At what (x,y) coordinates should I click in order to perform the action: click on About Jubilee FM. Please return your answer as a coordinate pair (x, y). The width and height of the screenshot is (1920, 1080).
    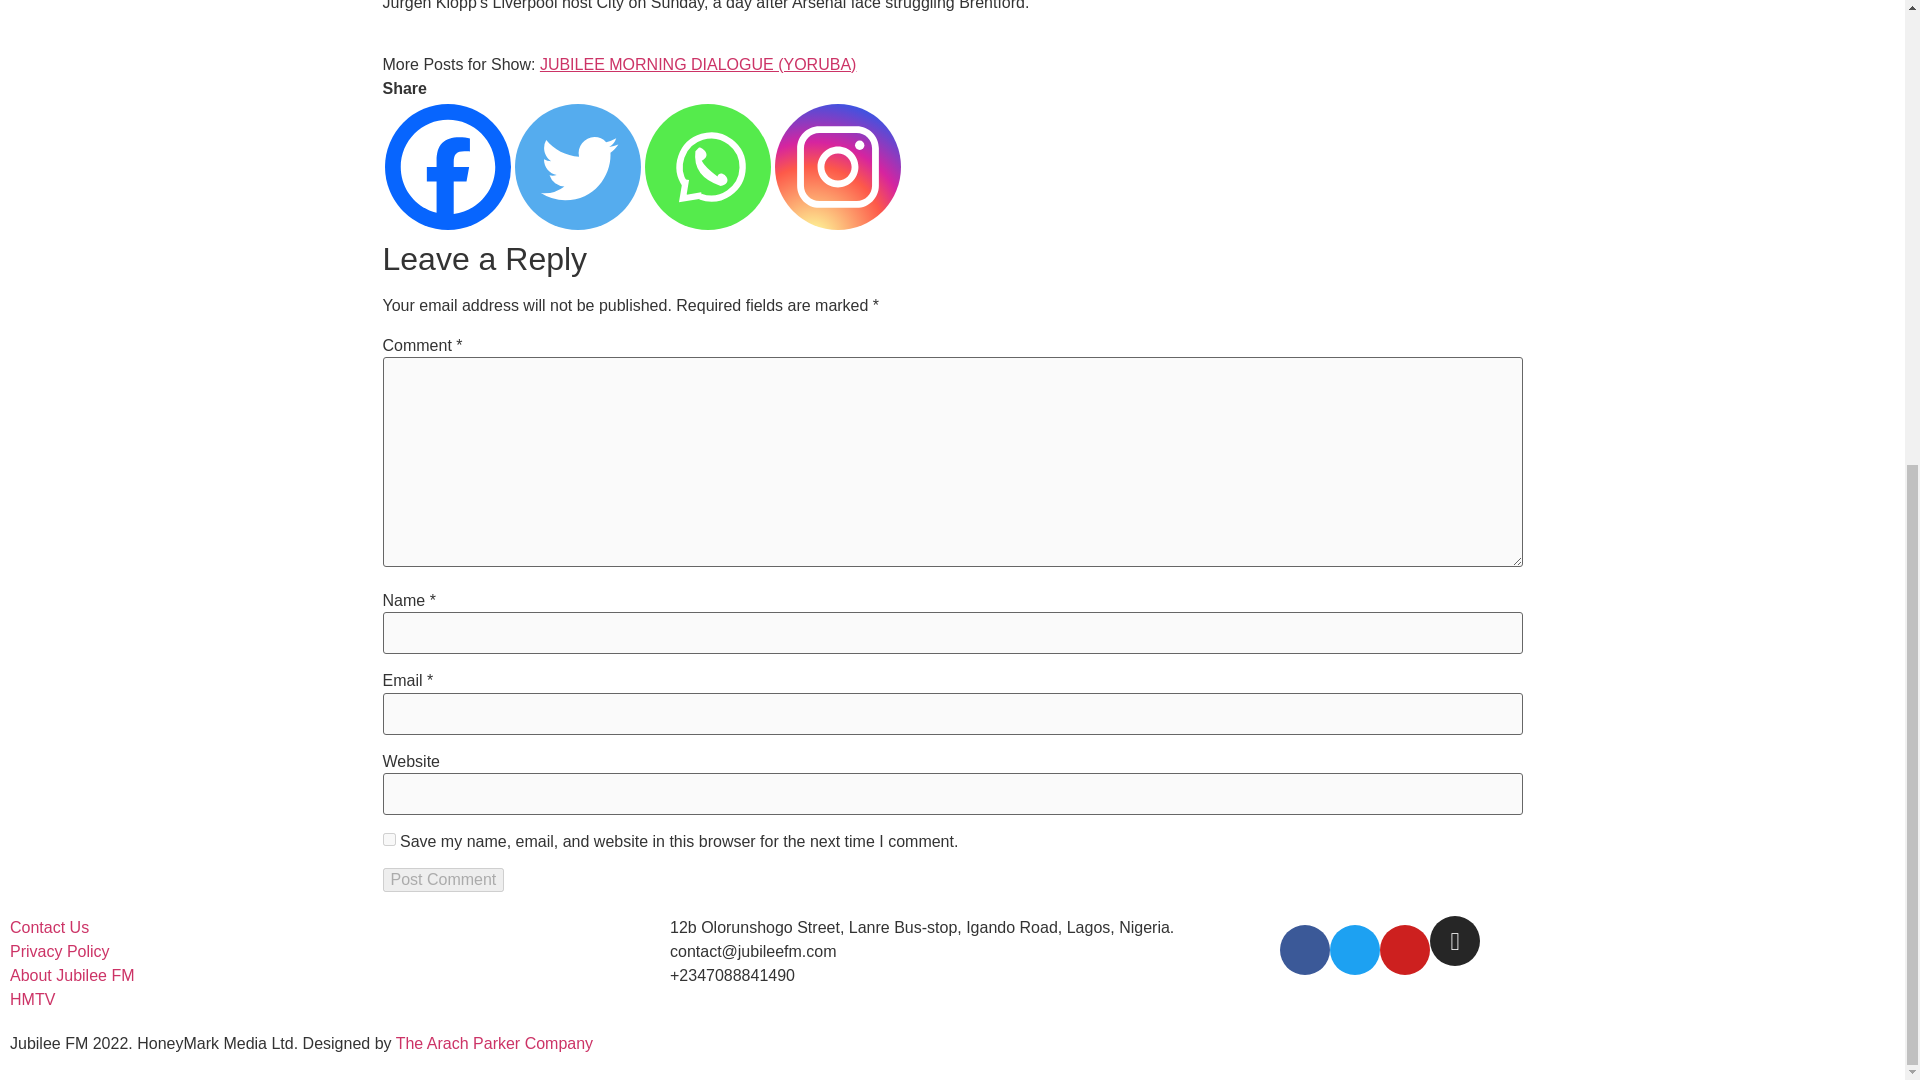
    Looking at the image, I should click on (72, 976).